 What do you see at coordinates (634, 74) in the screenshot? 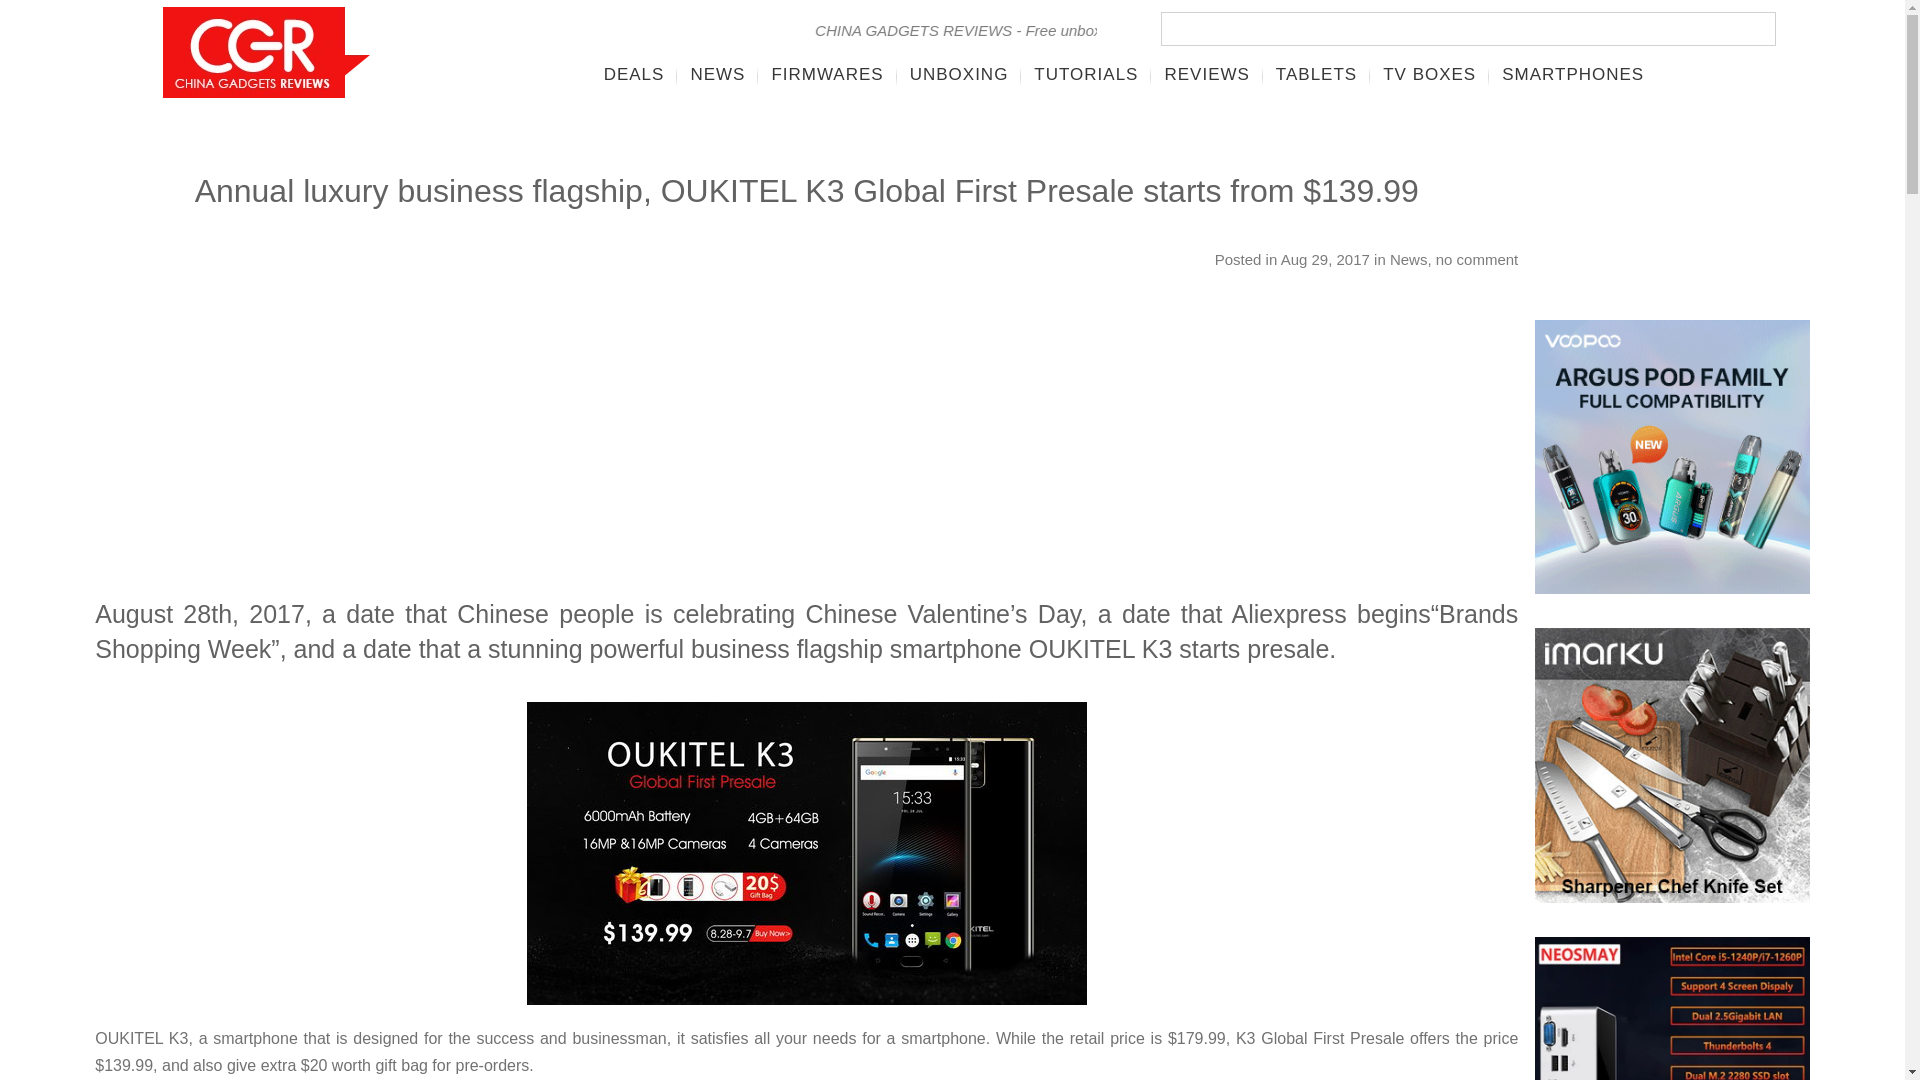
I see `DEALS` at bounding box center [634, 74].